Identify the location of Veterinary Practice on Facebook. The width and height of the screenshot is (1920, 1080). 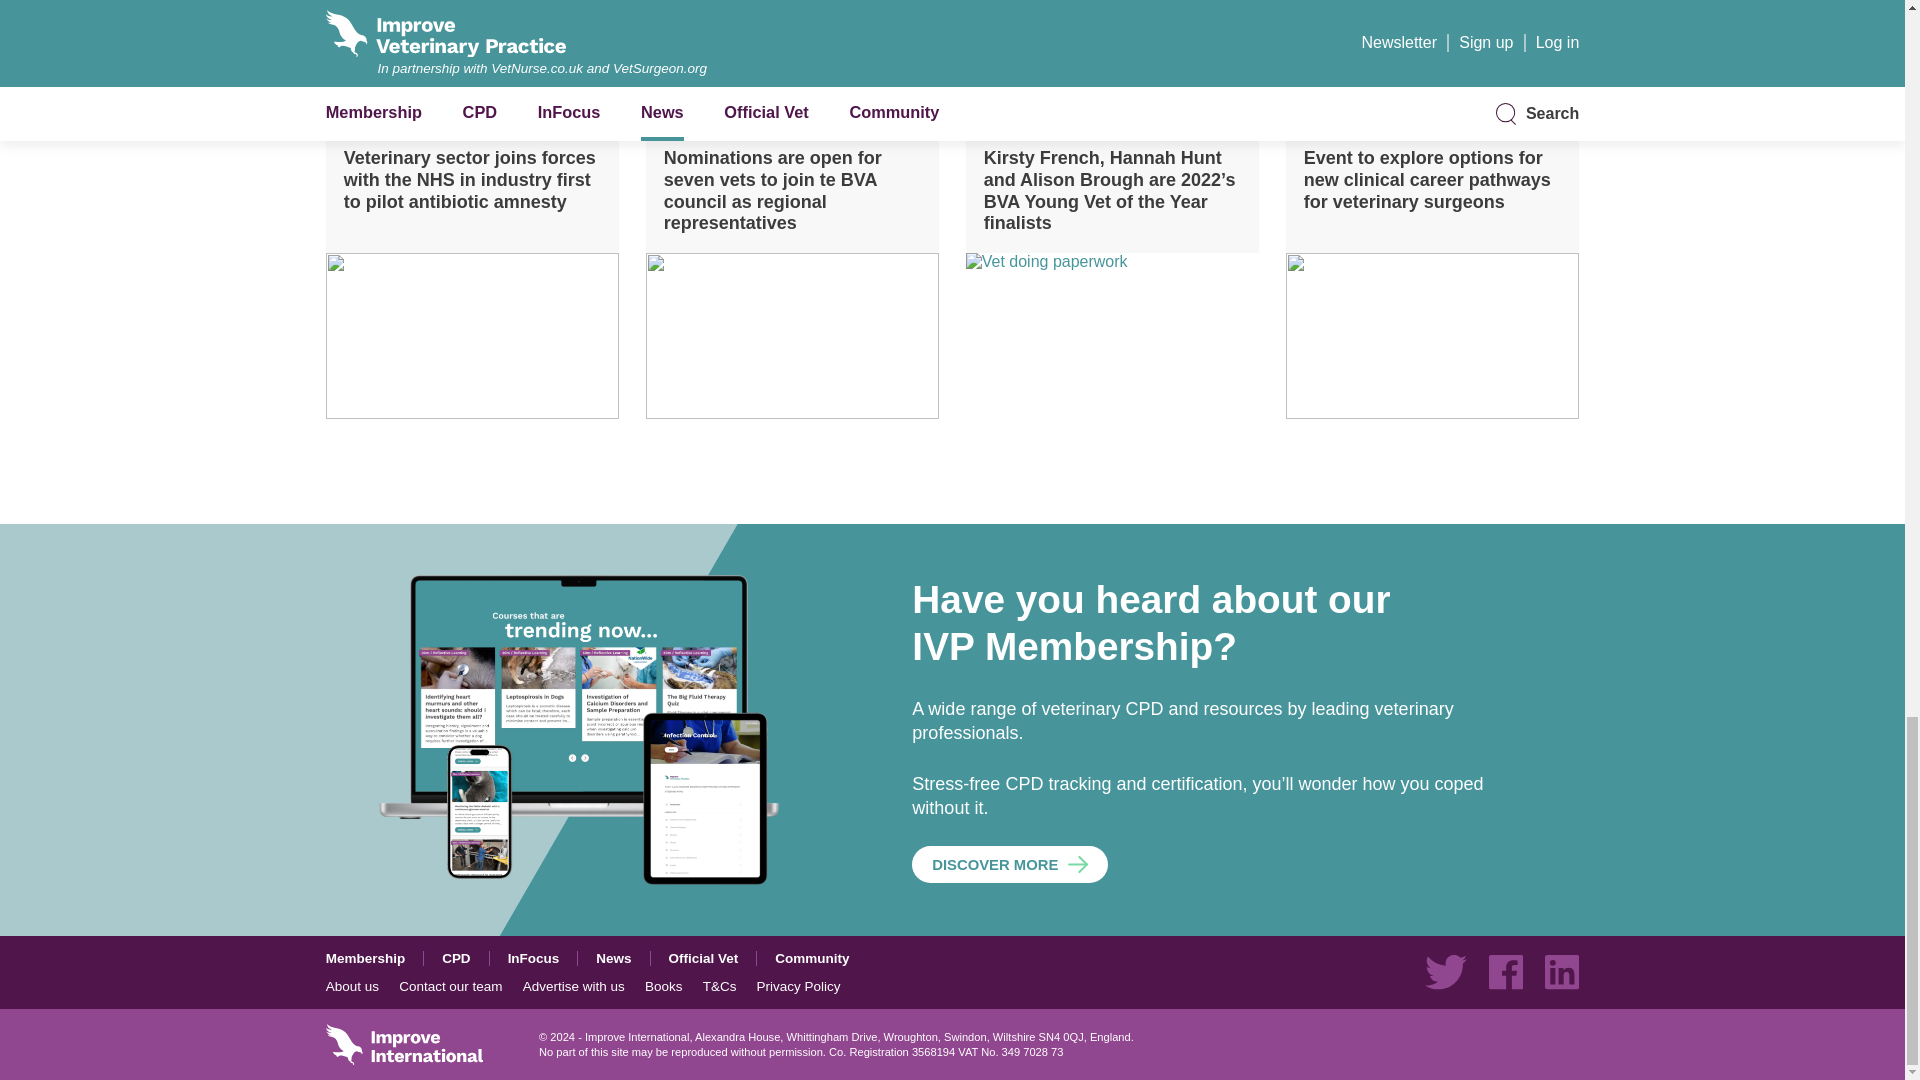
(1506, 972).